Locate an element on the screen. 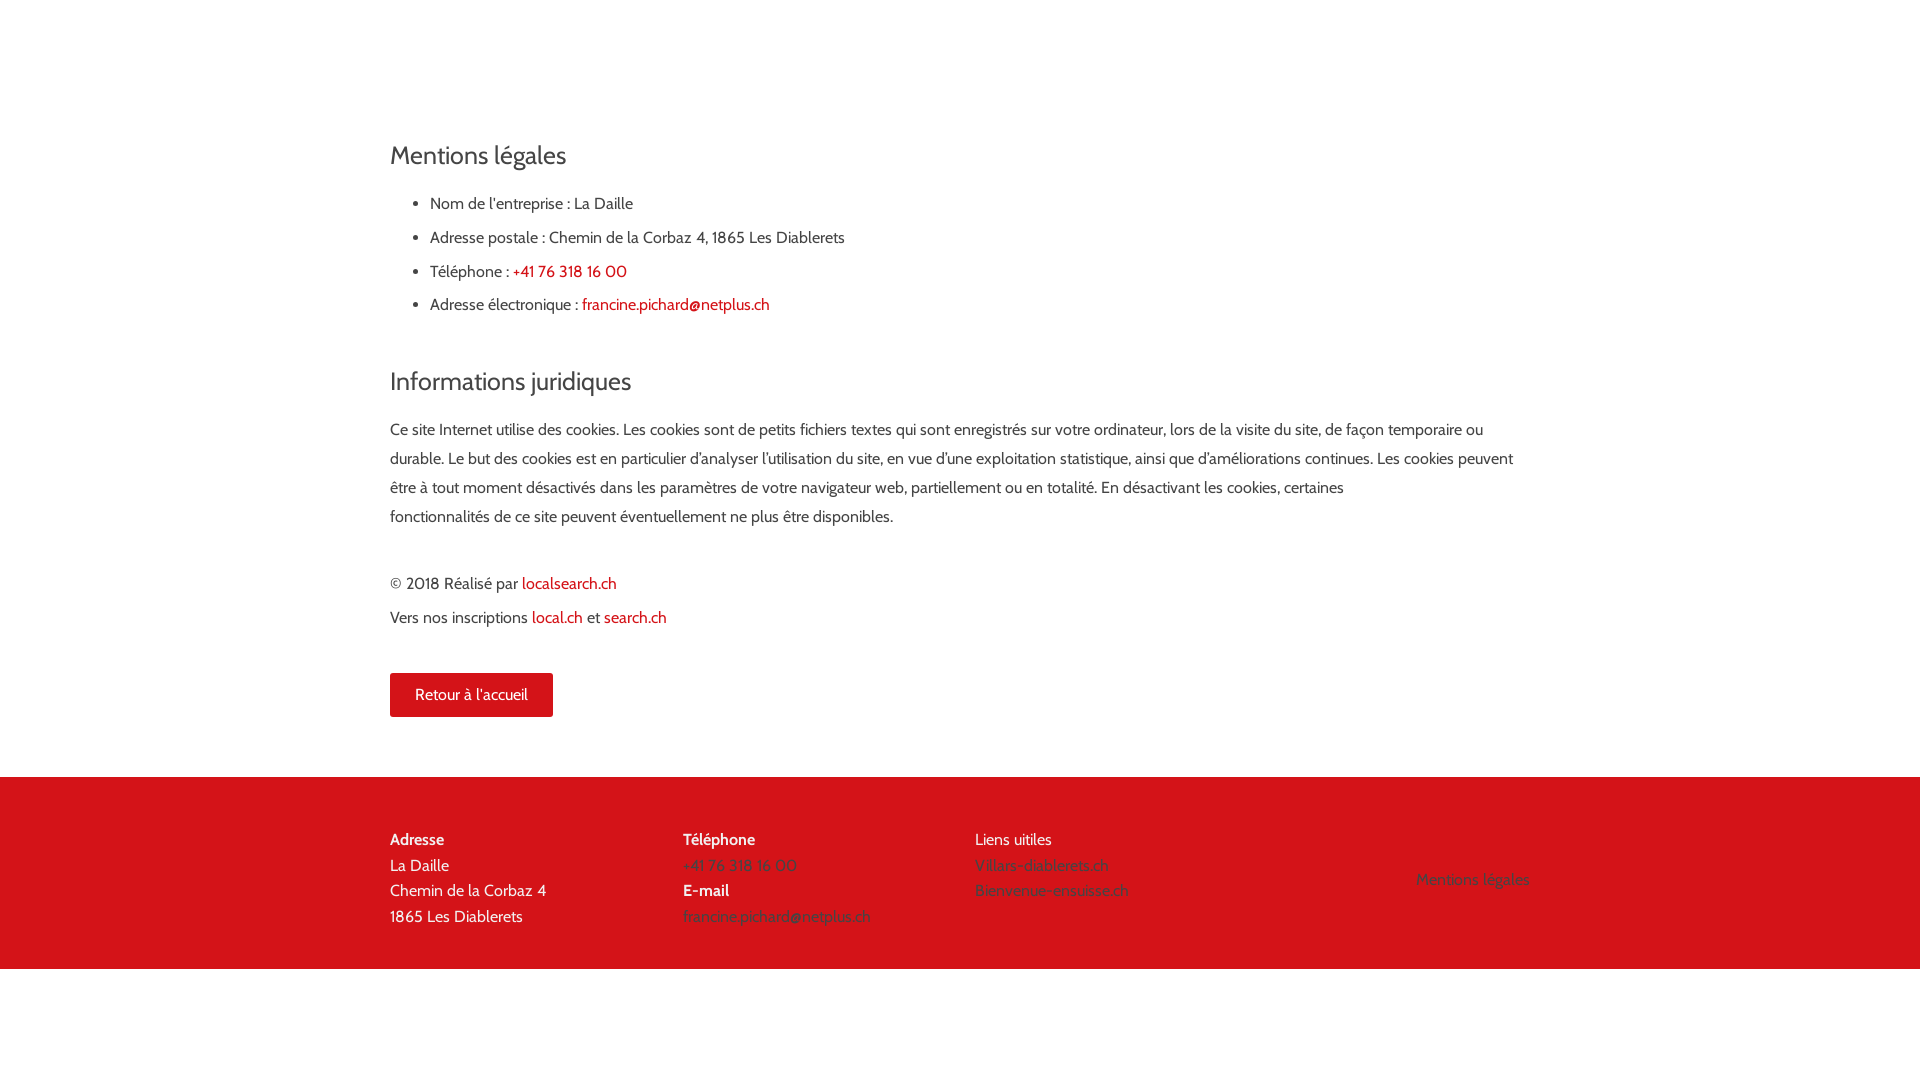 This screenshot has height=1080, width=1920. +41 76 318 16 00 is located at coordinates (739, 866).